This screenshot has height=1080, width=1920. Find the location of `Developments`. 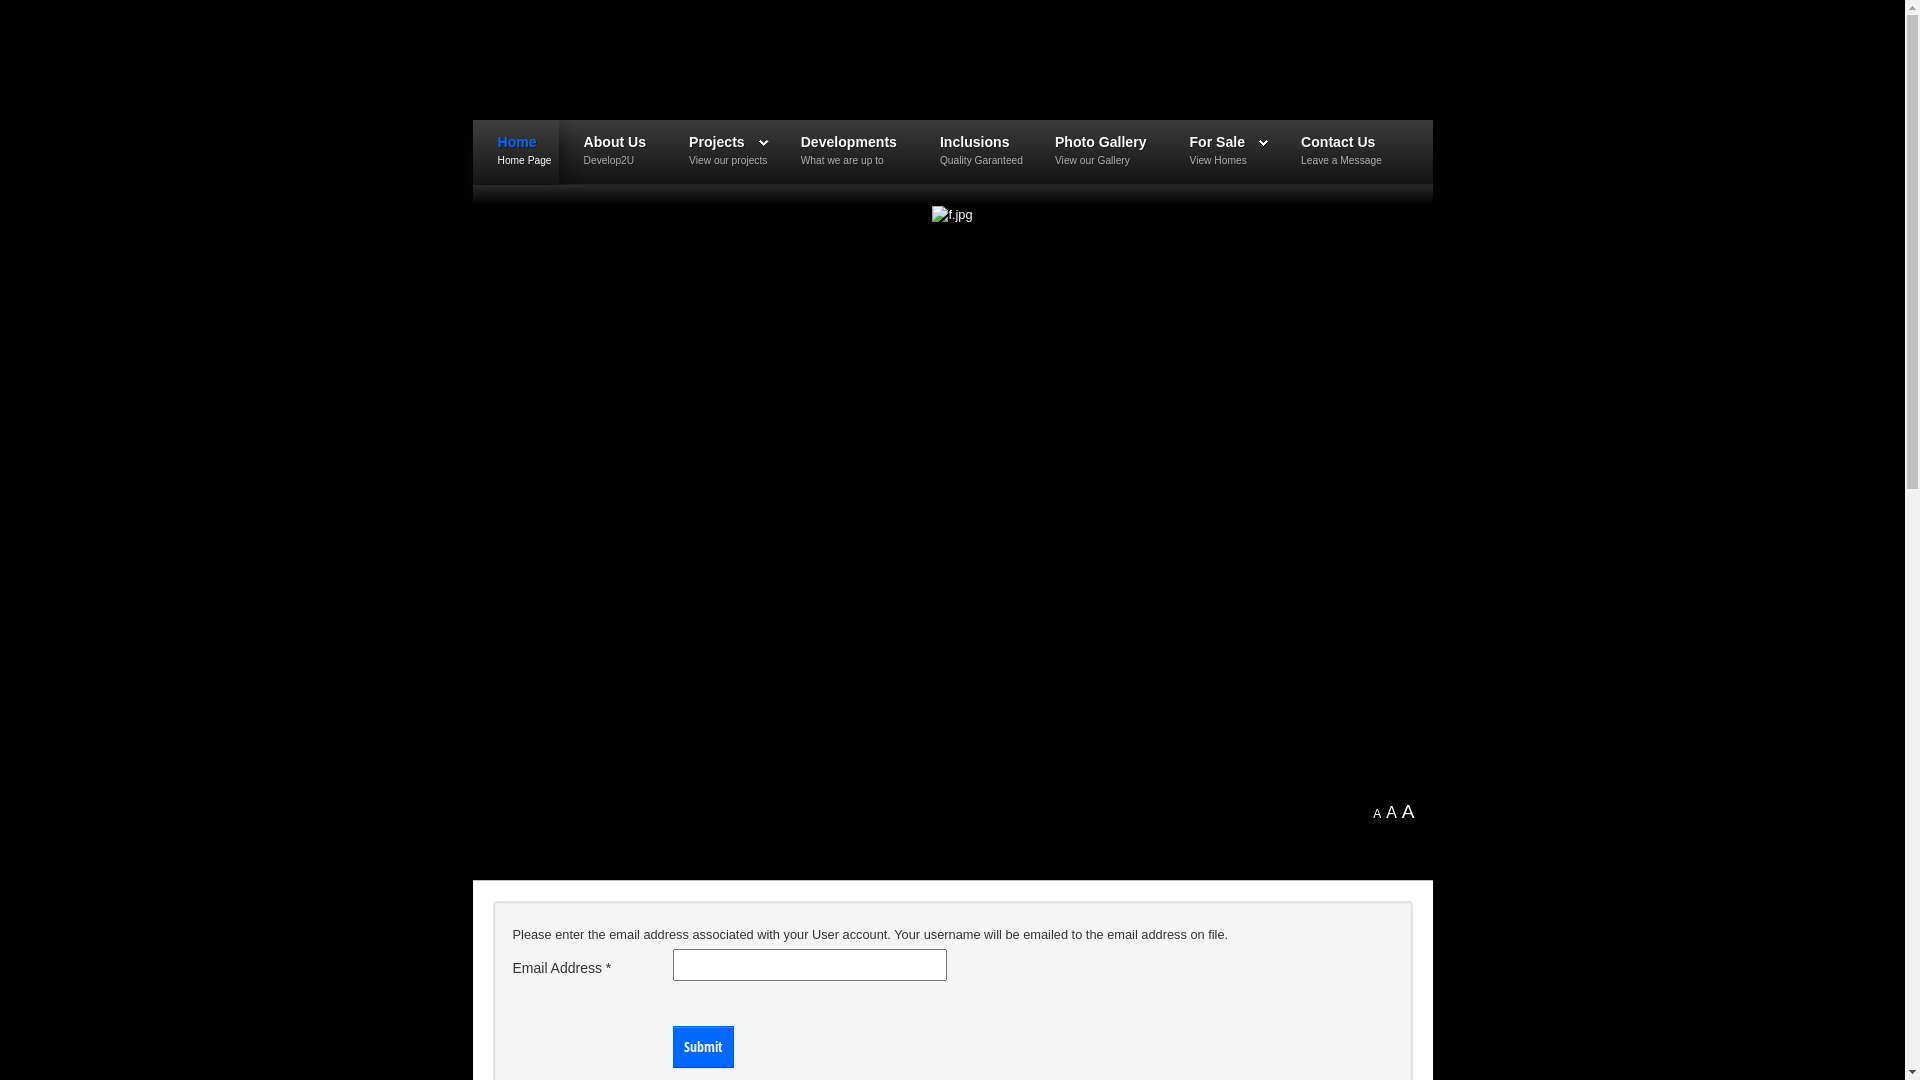

Developments is located at coordinates (844, 143).